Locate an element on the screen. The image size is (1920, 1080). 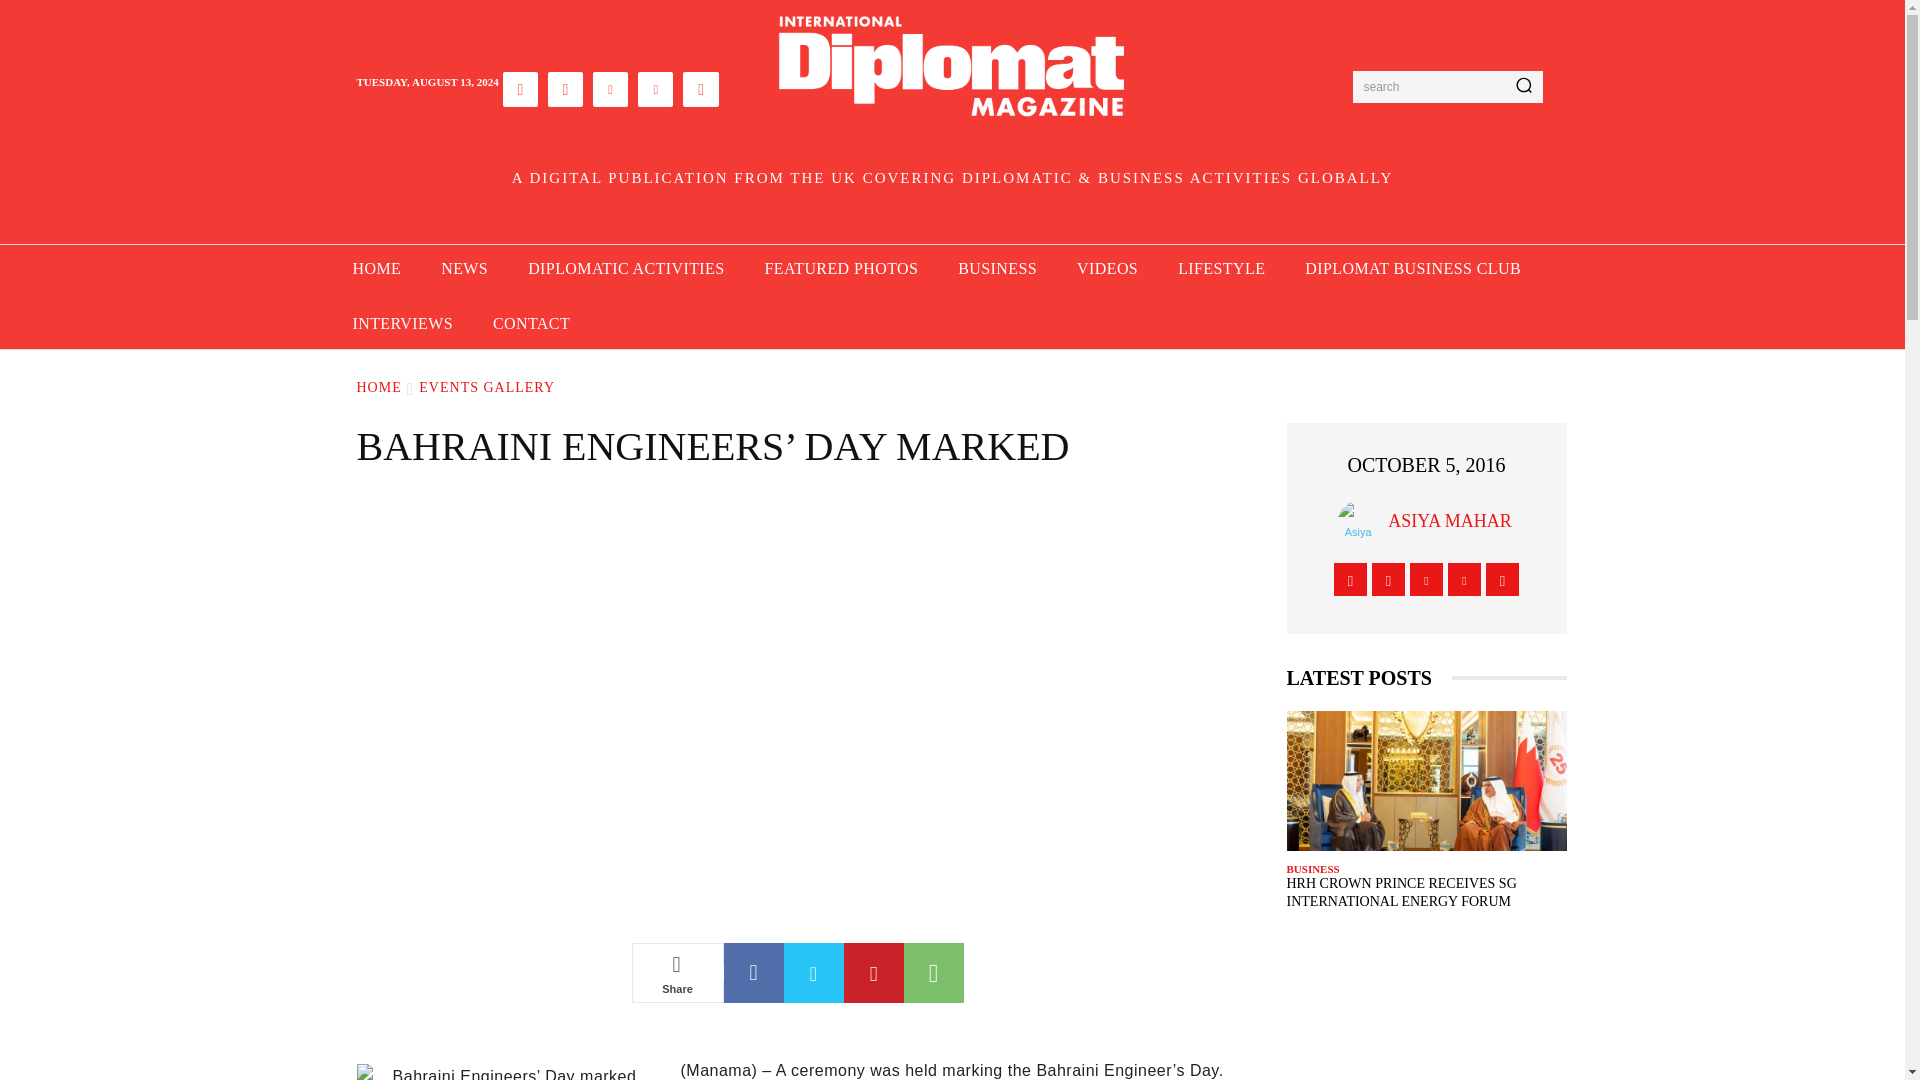
LIFESTYLE is located at coordinates (1220, 269).